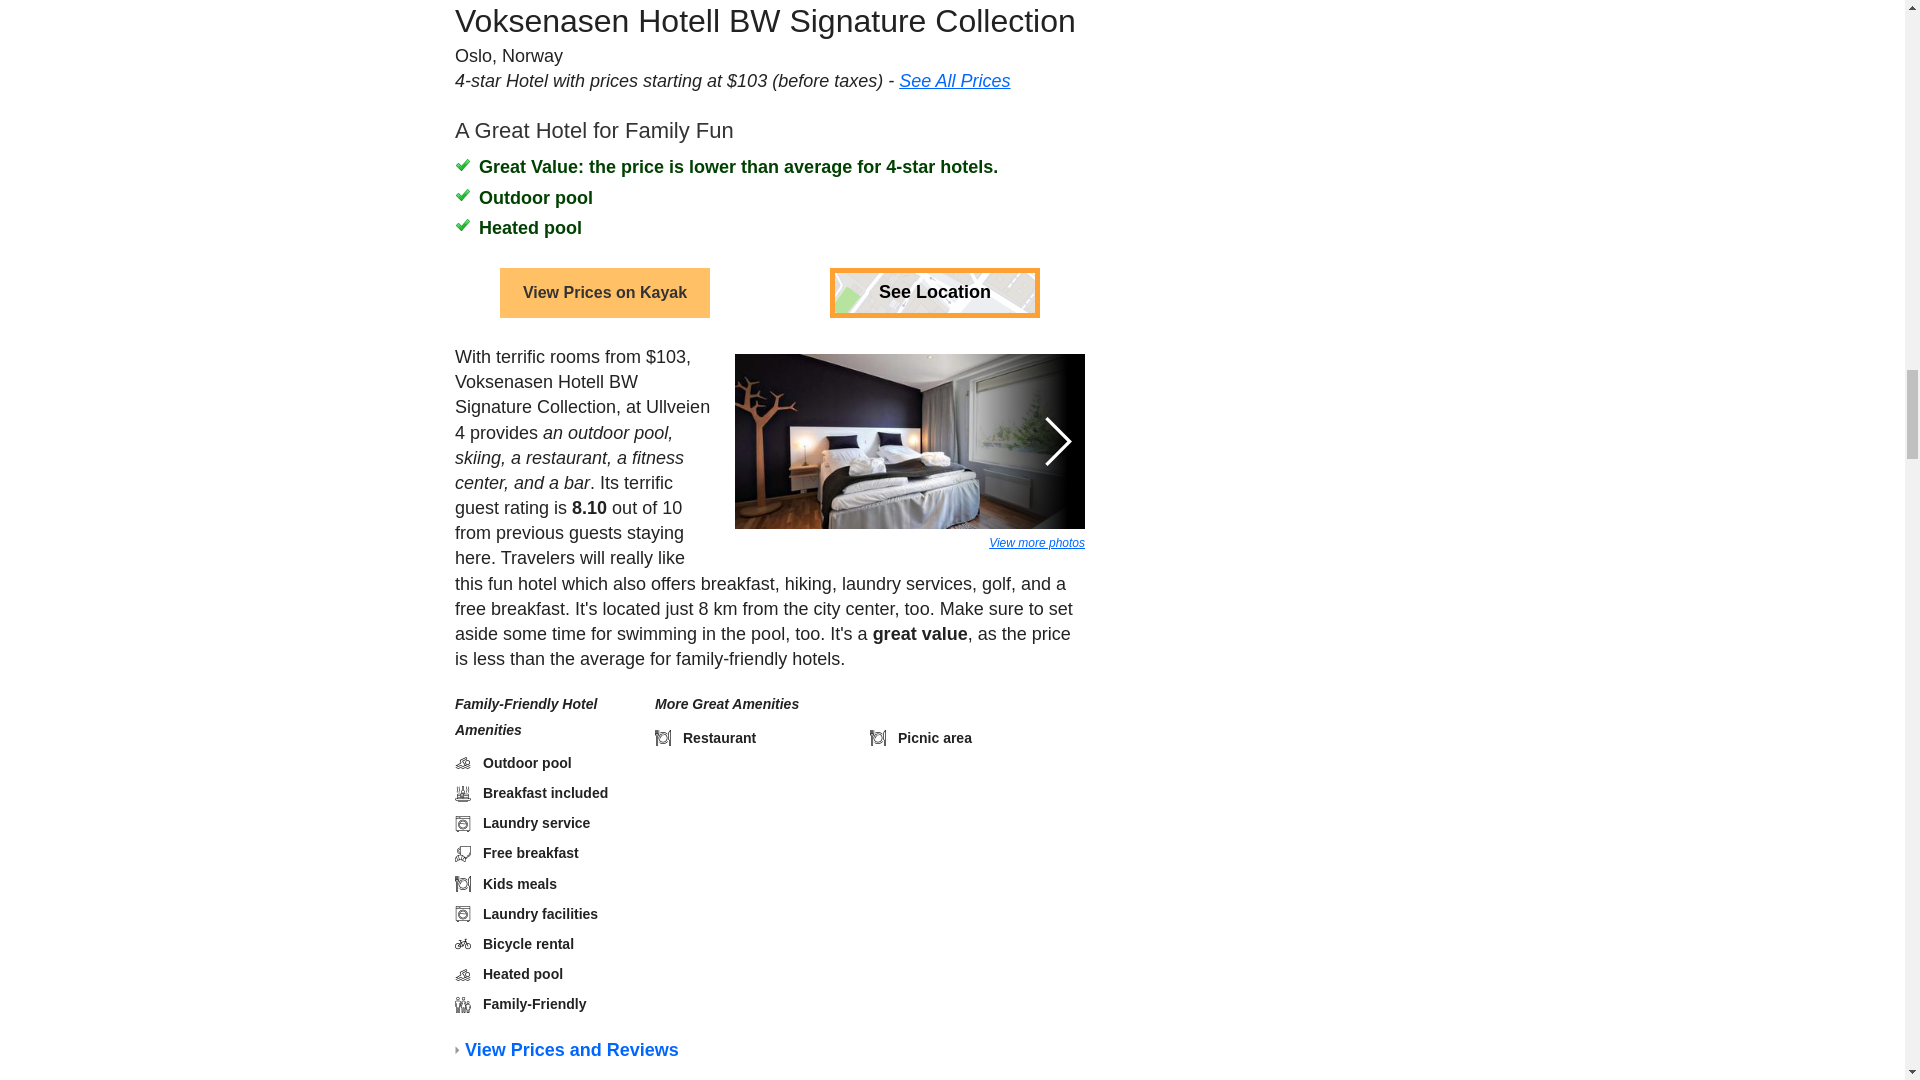  Describe the element at coordinates (1036, 418) in the screenshot. I see `View more photos` at that location.